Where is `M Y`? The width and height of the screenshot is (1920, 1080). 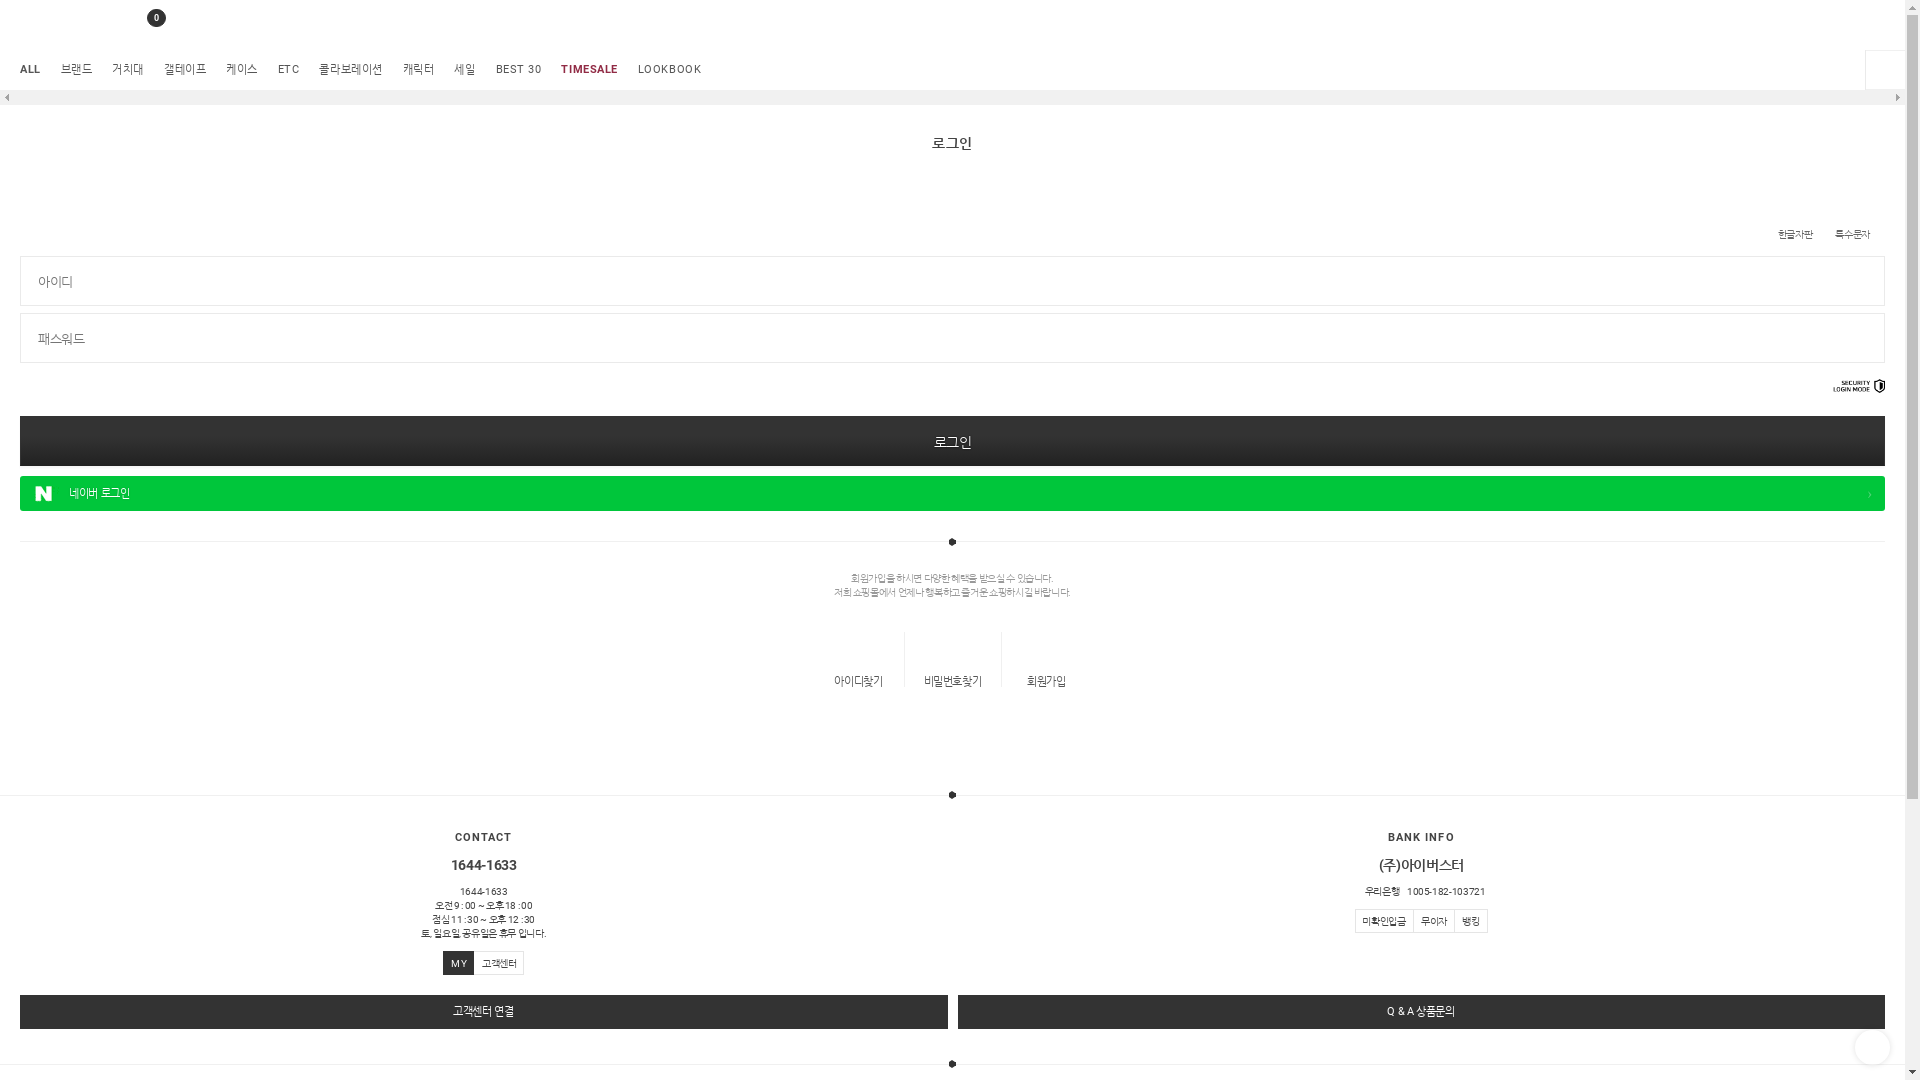
M Y is located at coordinates (458, 963).